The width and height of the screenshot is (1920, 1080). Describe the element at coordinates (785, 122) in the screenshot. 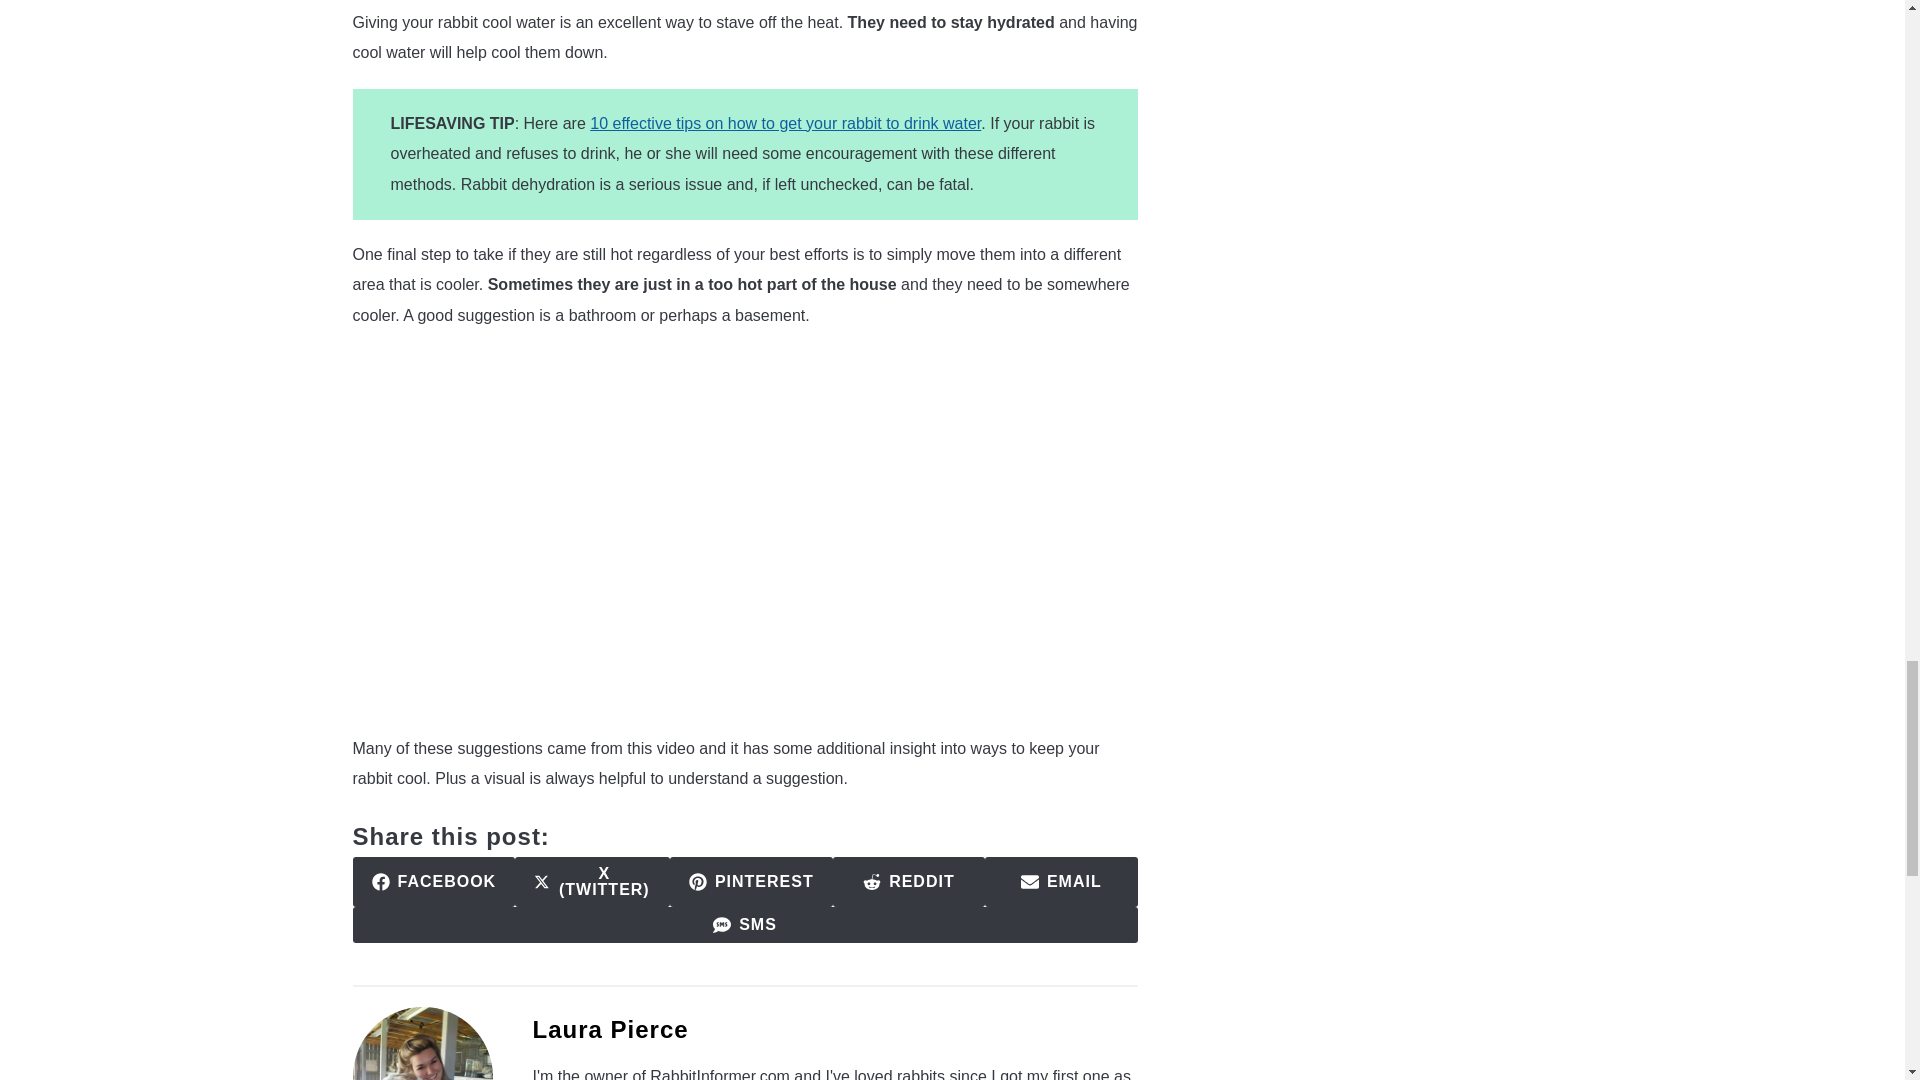

I see `10 effective tips on how to get your rabbit to drink water` at that location.